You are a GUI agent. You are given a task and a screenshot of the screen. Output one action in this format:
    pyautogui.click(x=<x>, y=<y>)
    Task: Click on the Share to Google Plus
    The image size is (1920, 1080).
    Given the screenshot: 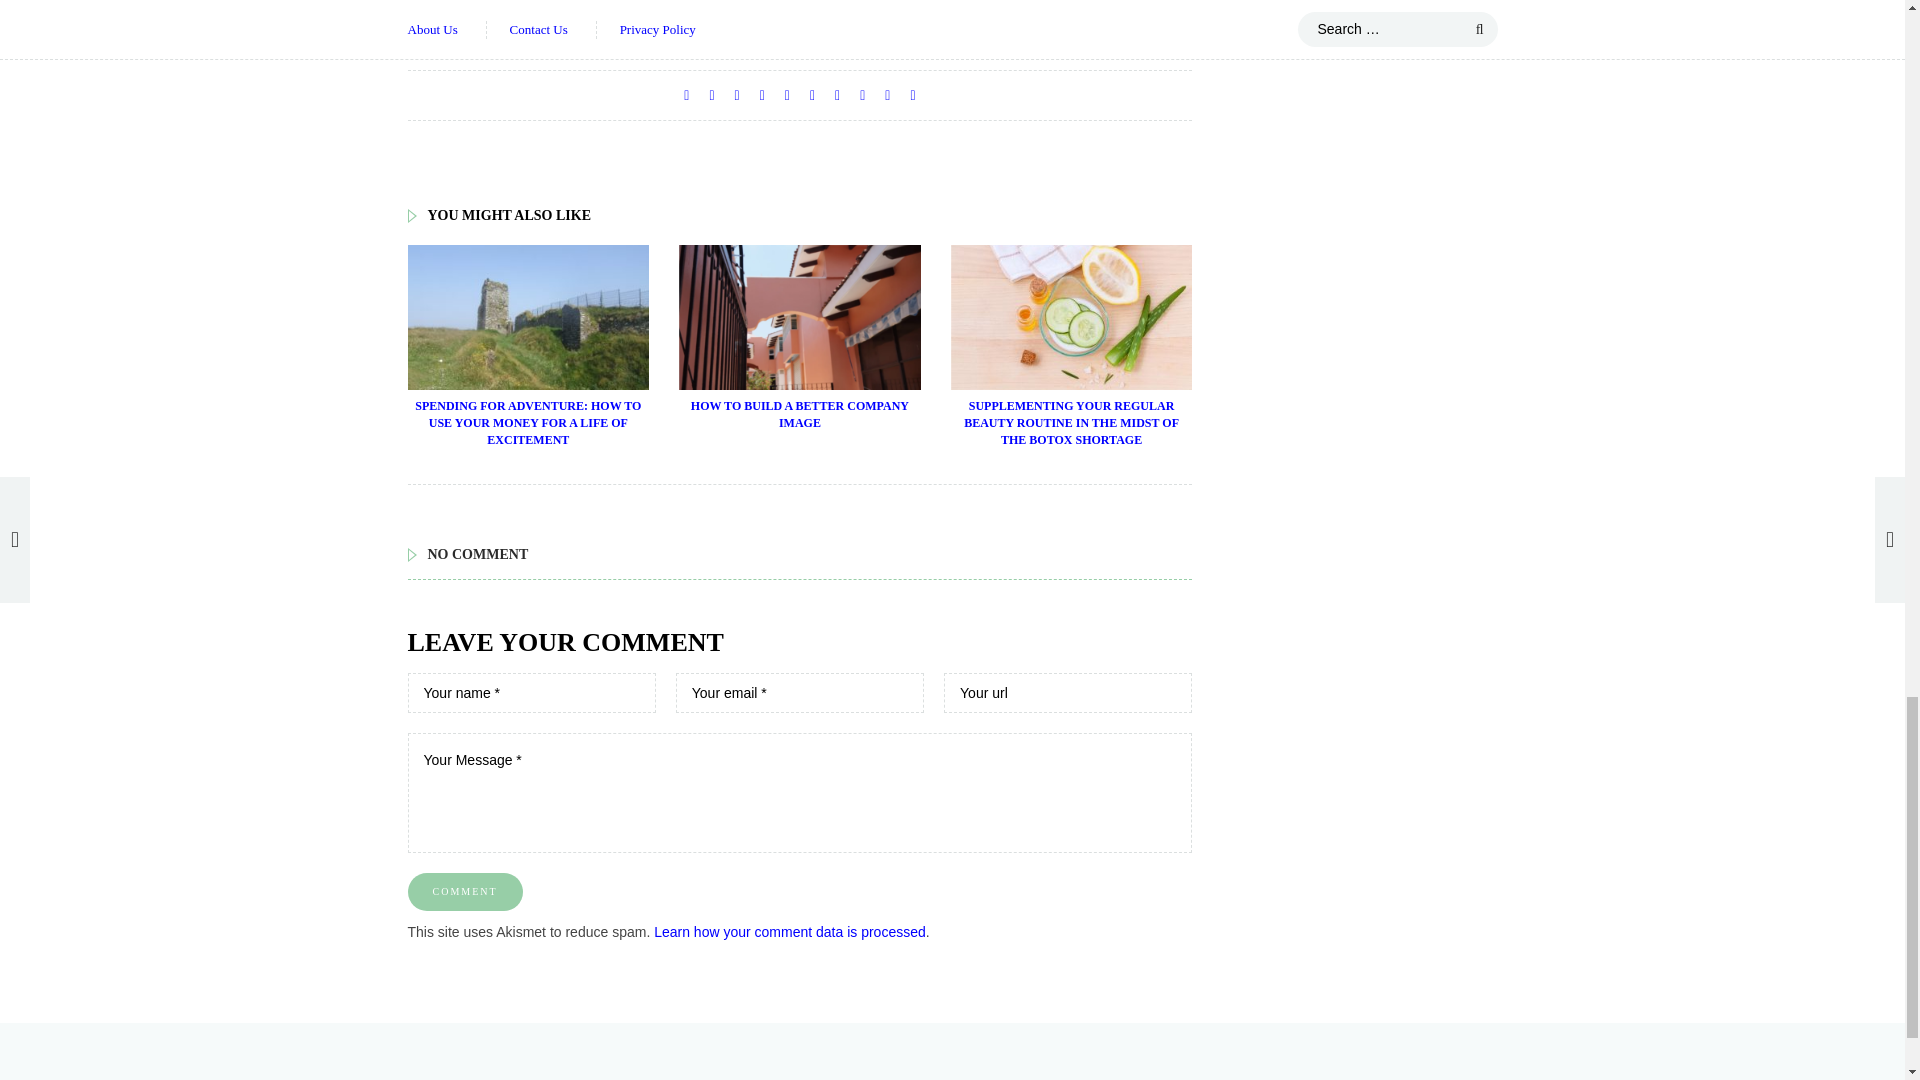 What is the action you would take?
    pyautogui.click(x=738, y=95)
    